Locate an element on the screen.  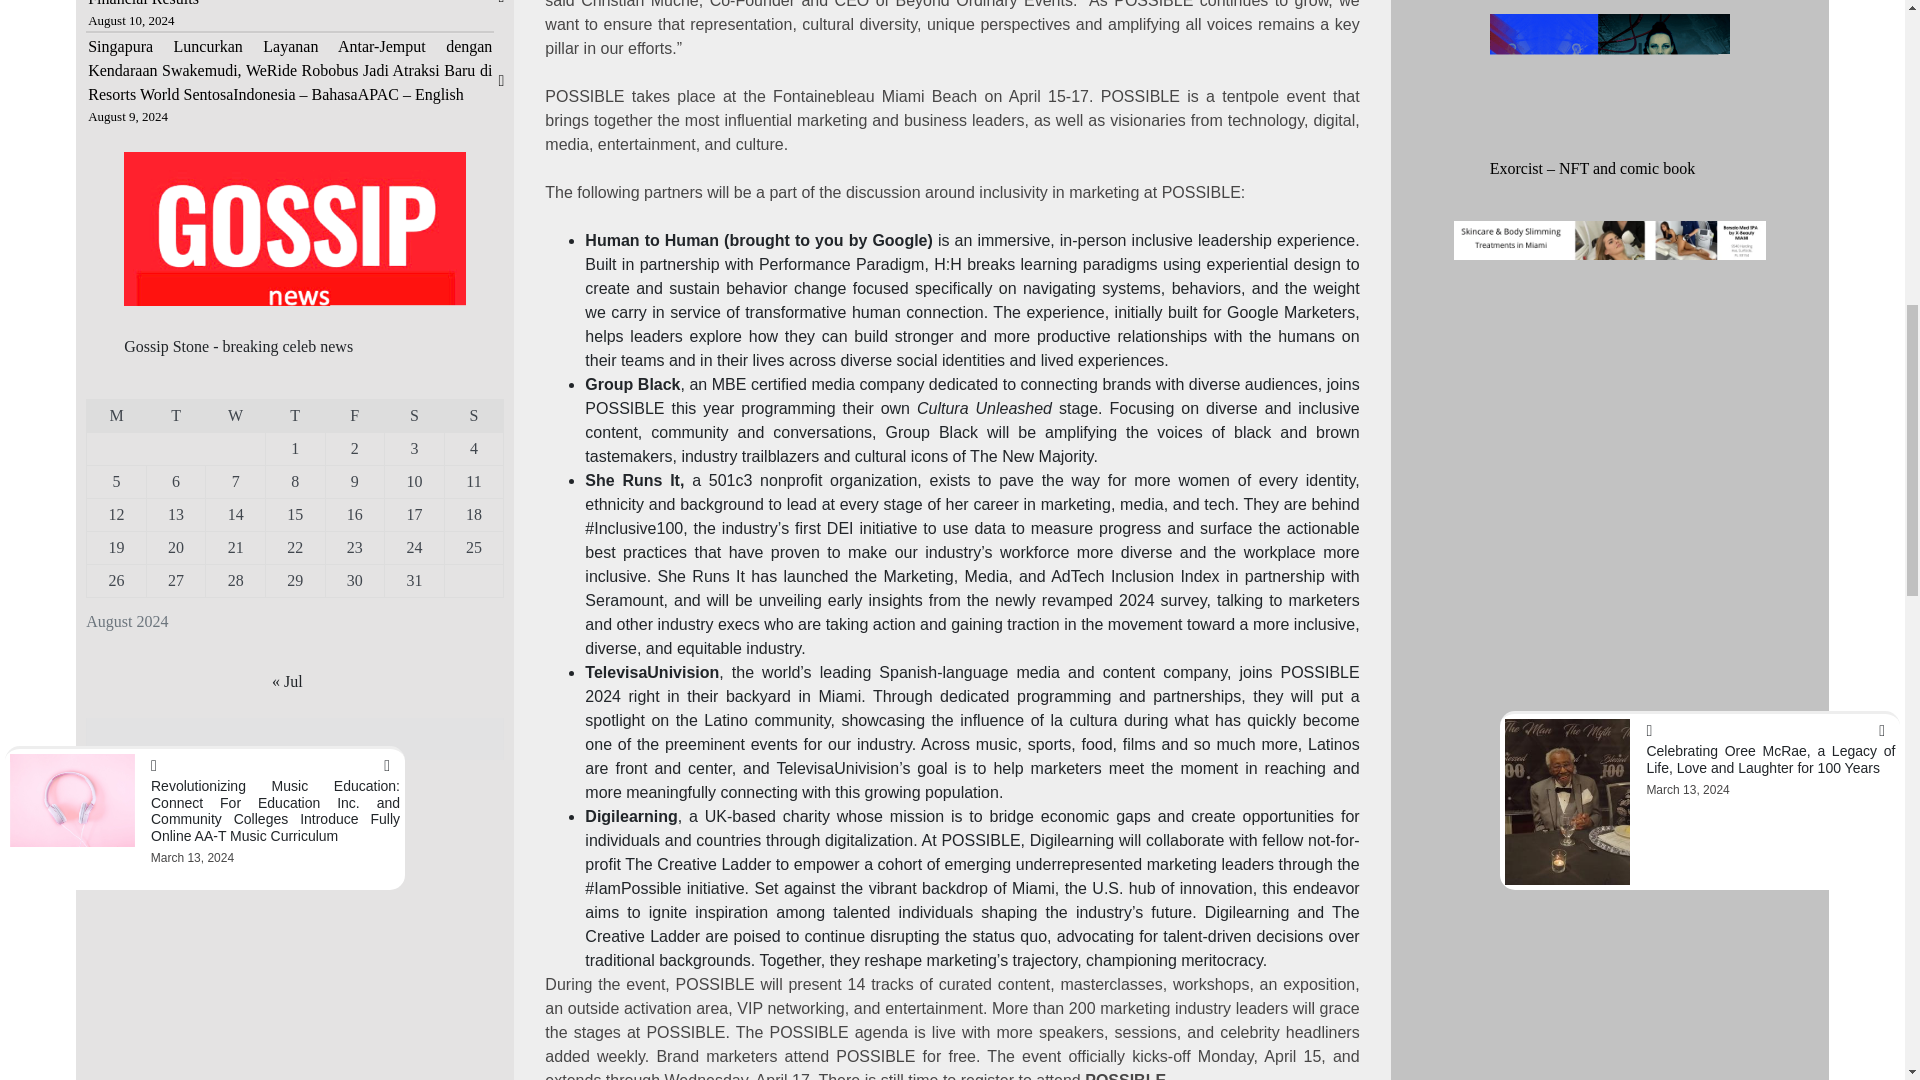
Saturday is located at coordinates (415, 416).